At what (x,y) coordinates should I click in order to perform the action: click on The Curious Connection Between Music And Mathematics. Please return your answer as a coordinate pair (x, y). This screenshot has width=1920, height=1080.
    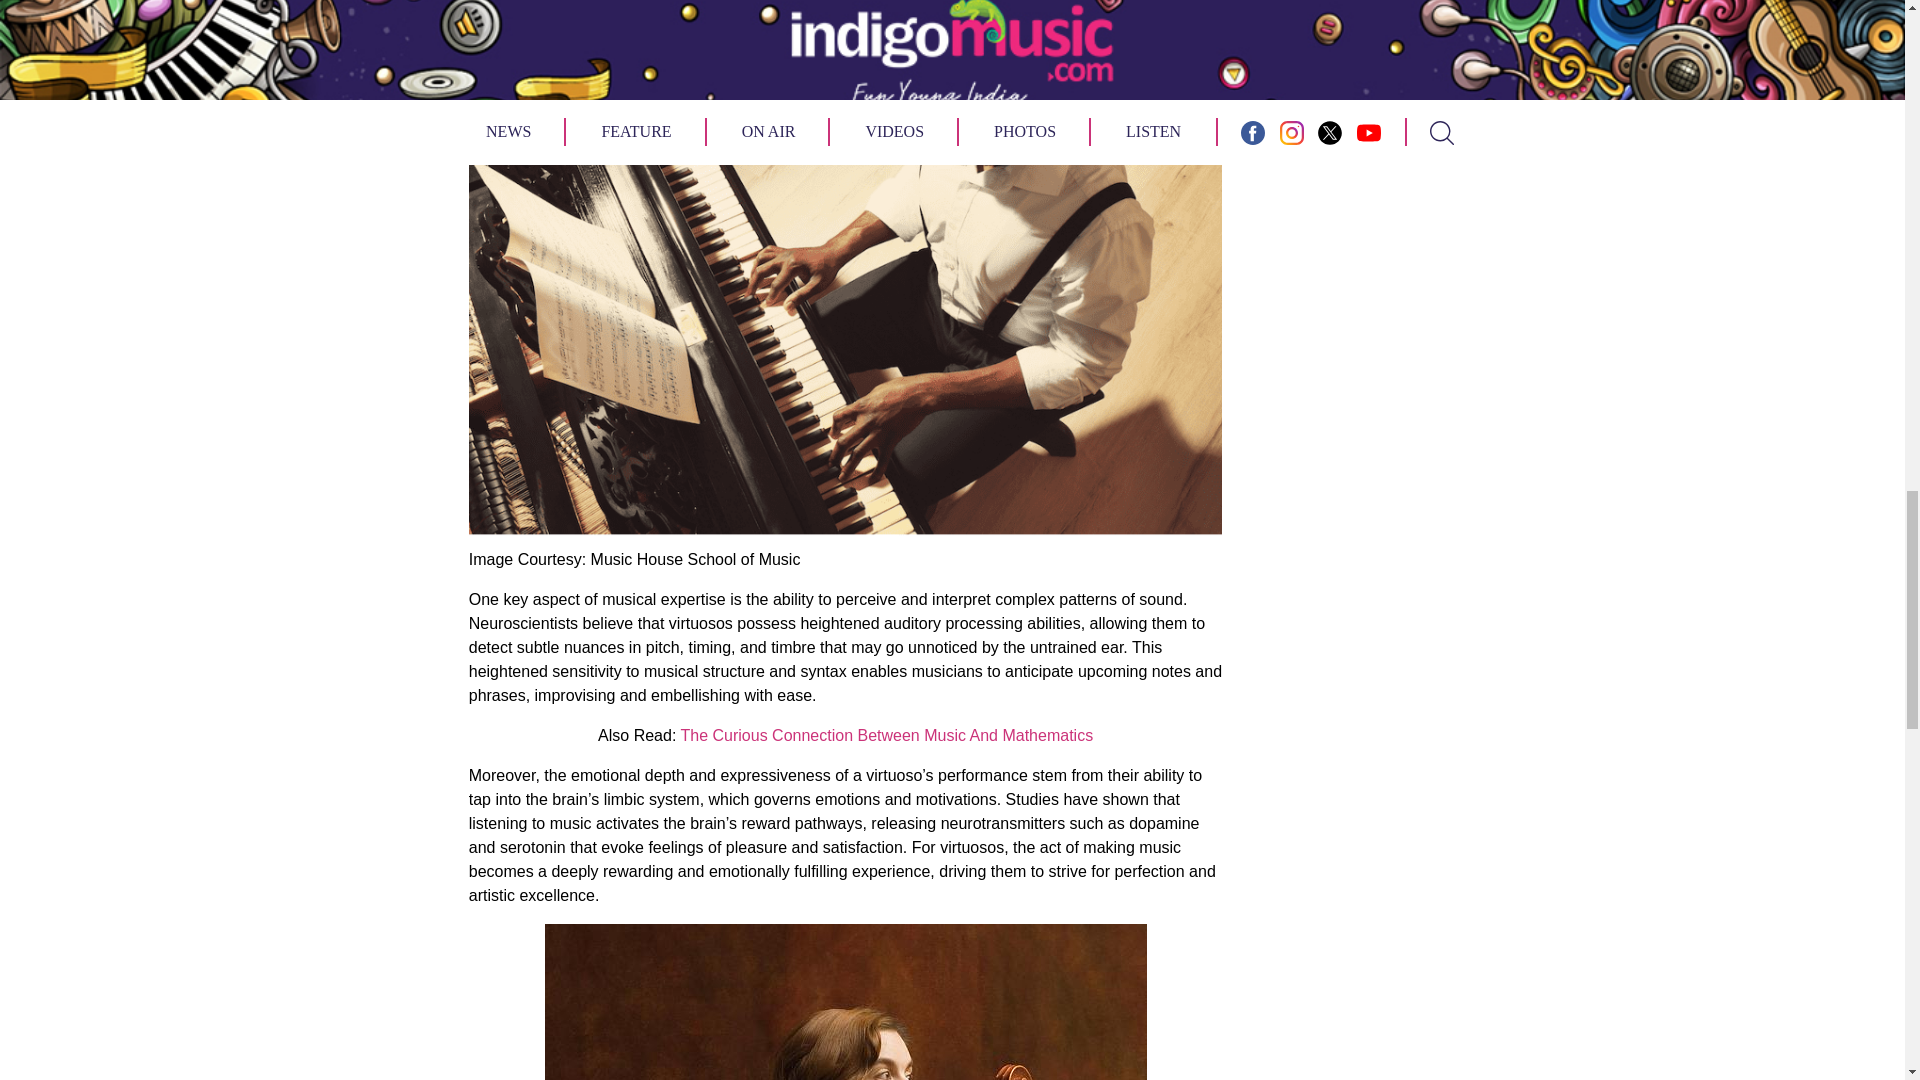
    Looking at the image, I should click on (886, 735).